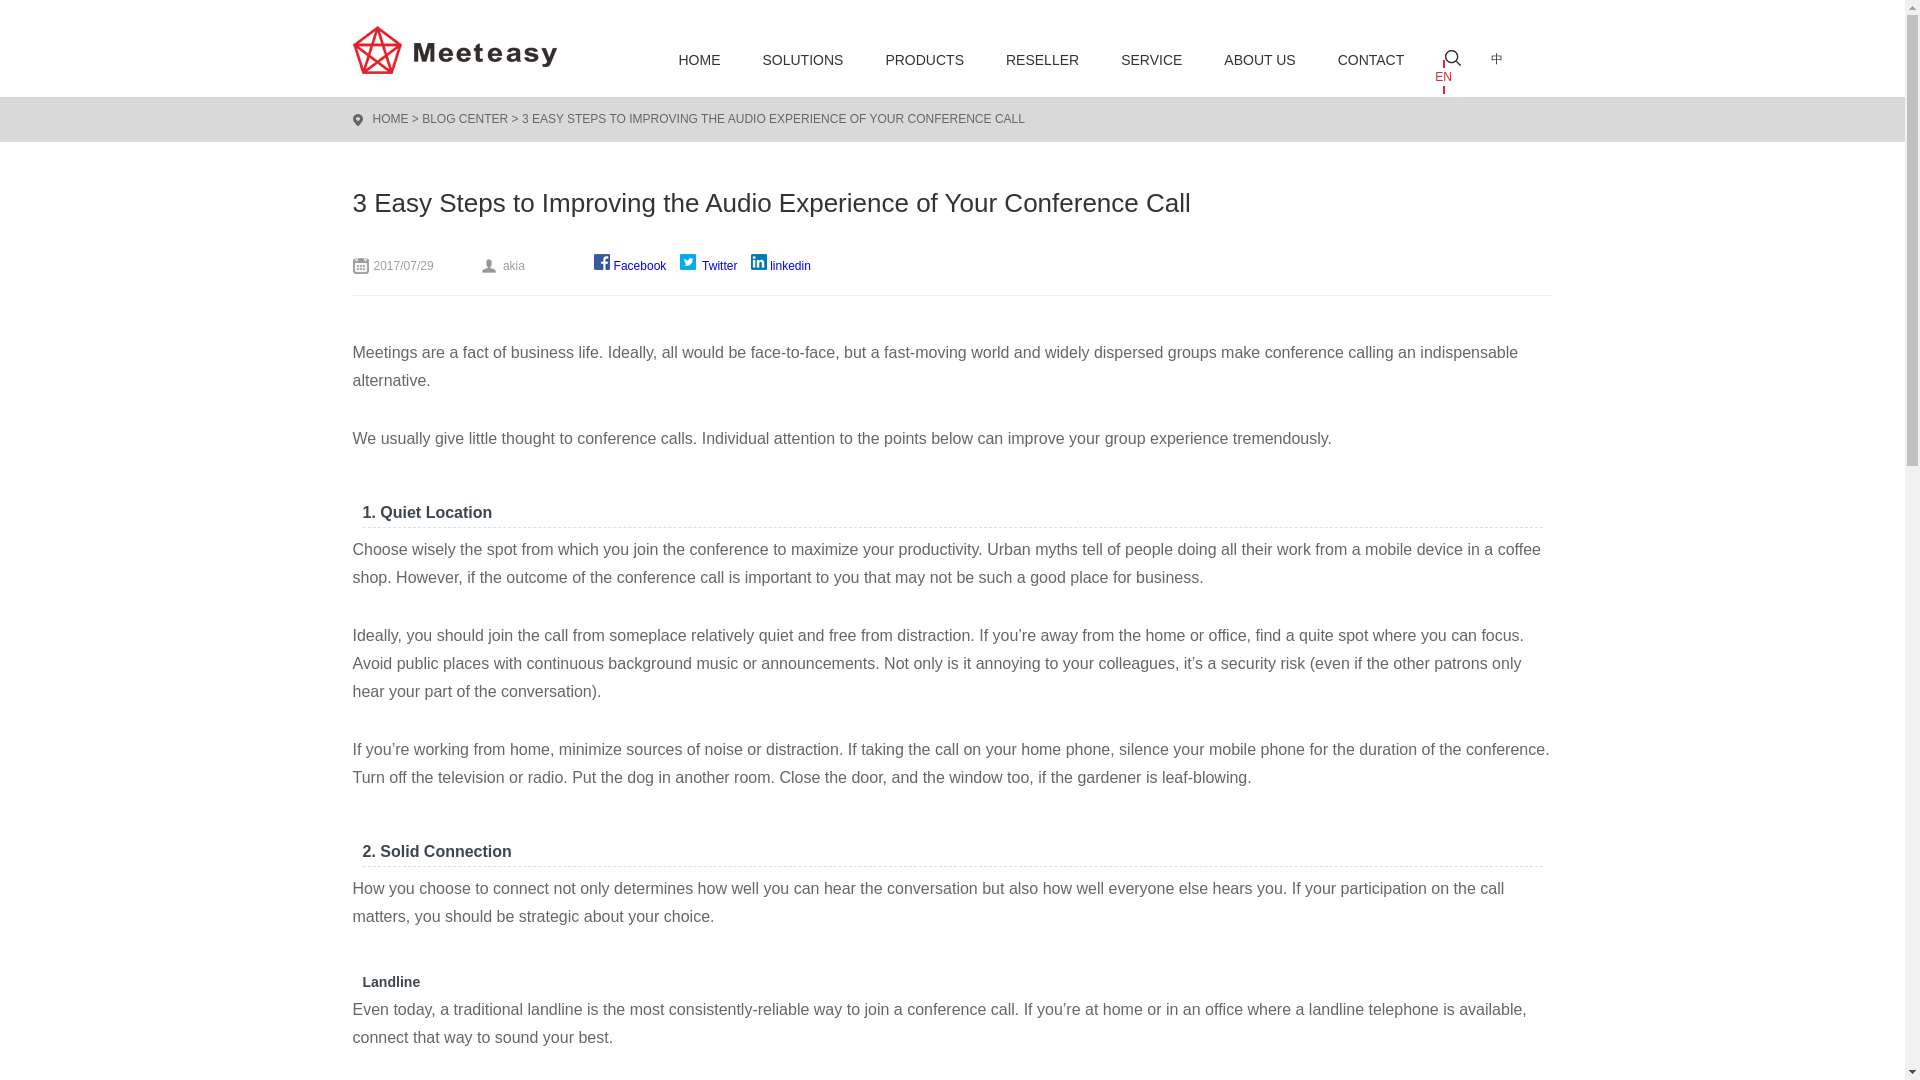  Describe the element at coordinates (1042, 60) in the screenshot. I see `RESELLER` at that location.